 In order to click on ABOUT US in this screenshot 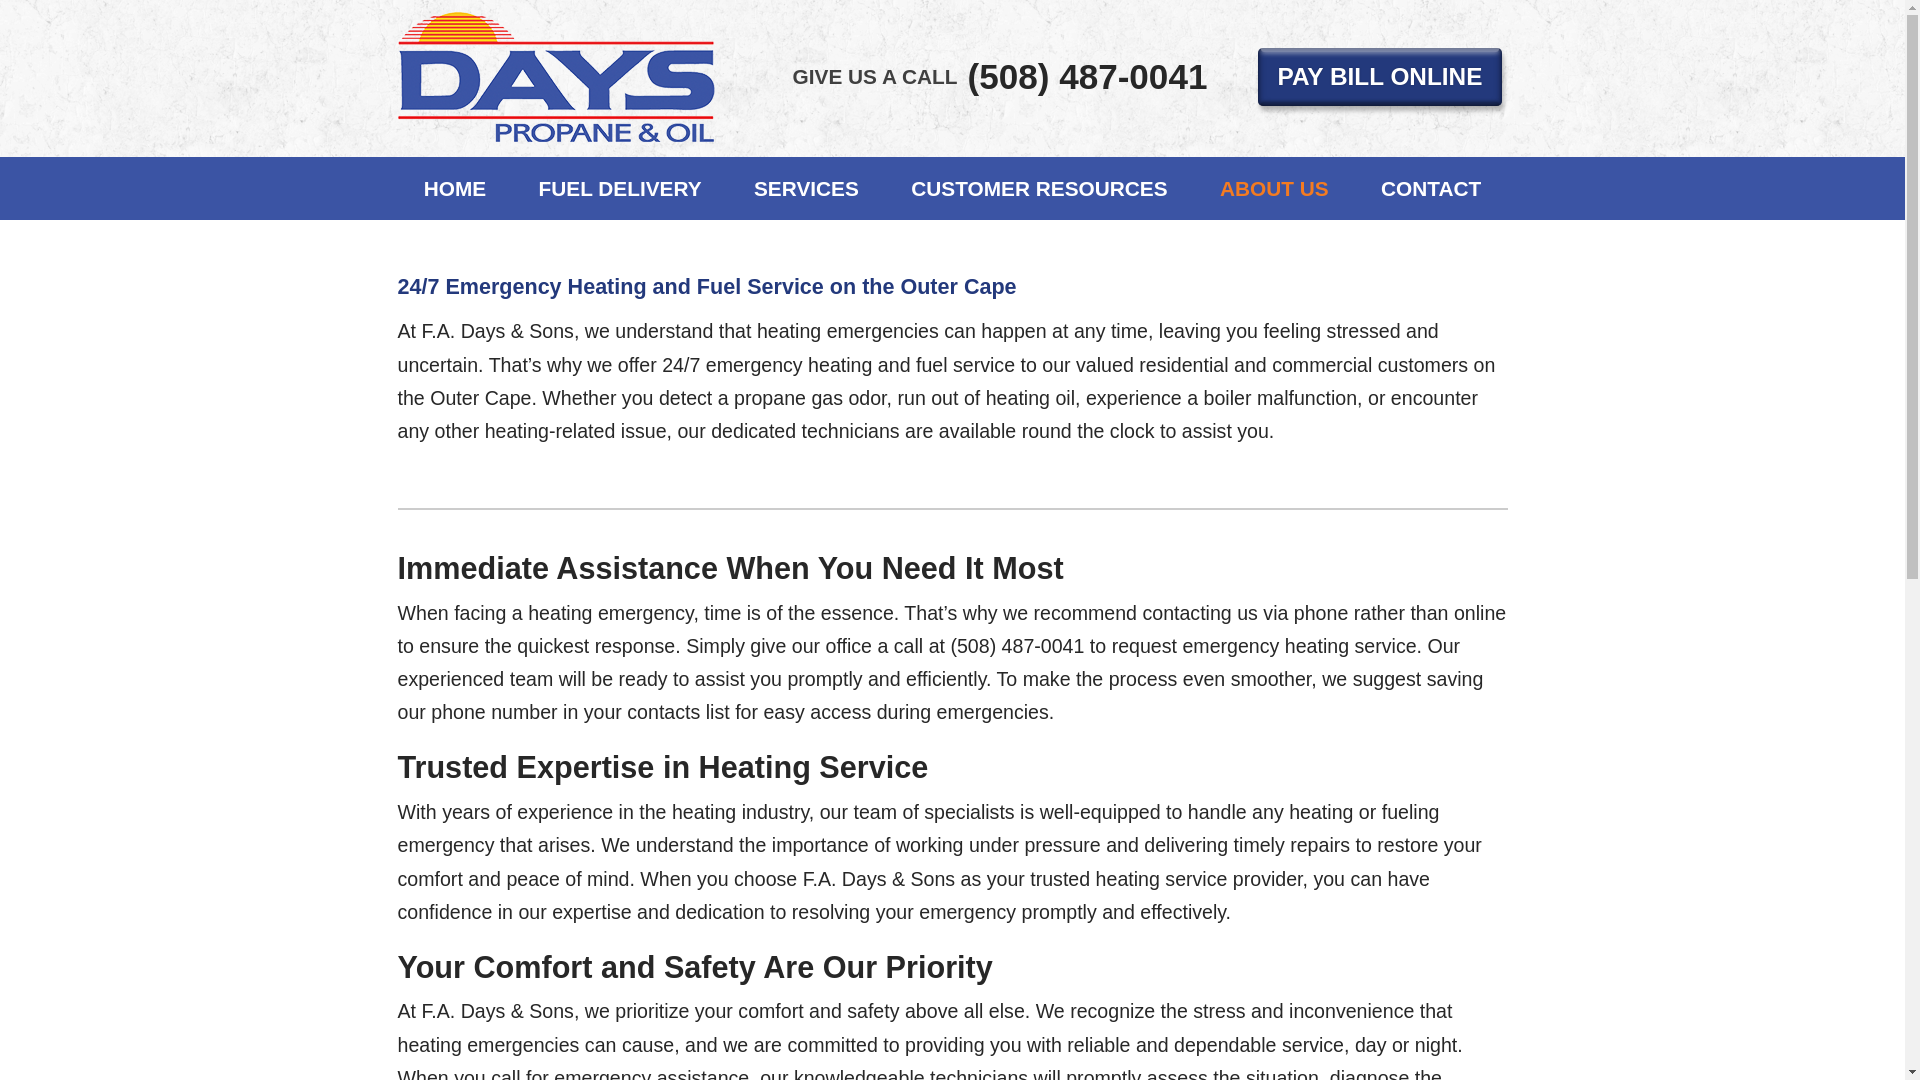, I will do `click(1274, 188)`.